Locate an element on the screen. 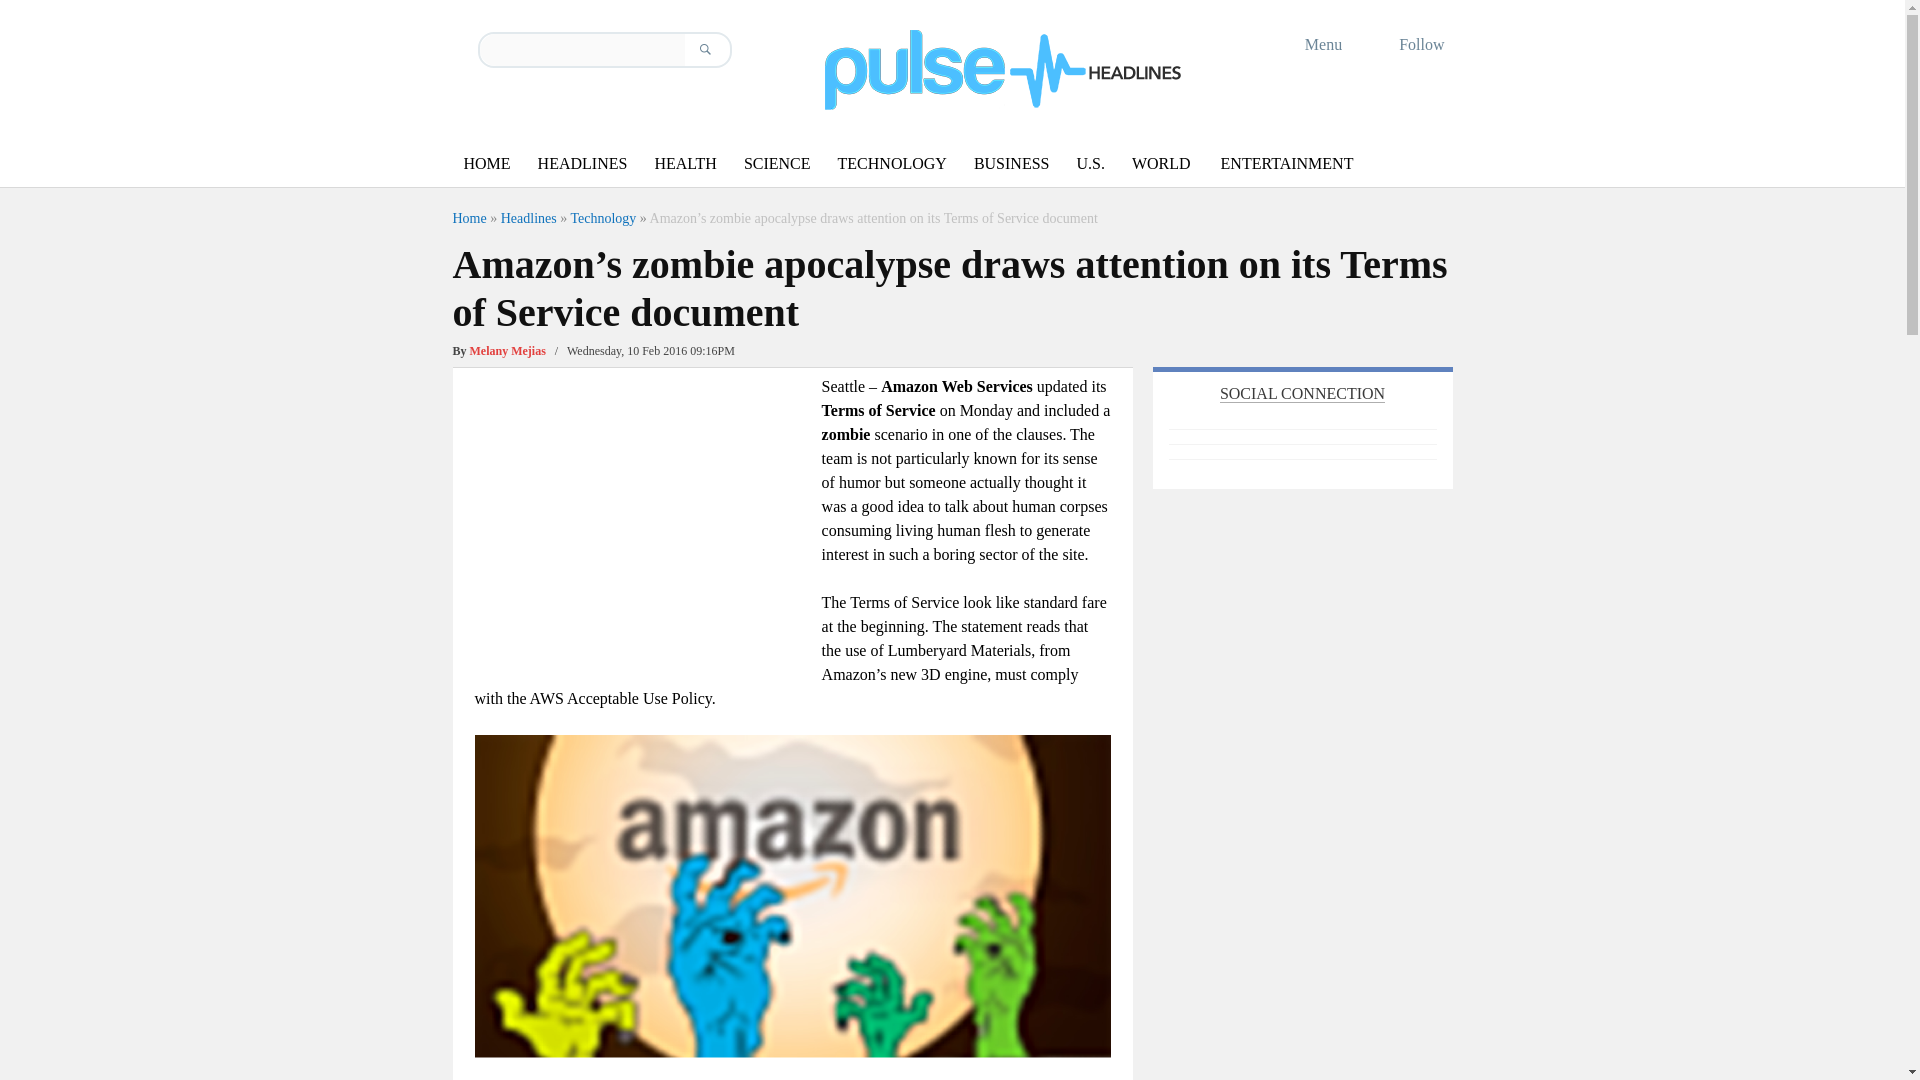 The image size is (1920, 1080).  View all posts by Melany Mejias is located at coordinates (508, 350).